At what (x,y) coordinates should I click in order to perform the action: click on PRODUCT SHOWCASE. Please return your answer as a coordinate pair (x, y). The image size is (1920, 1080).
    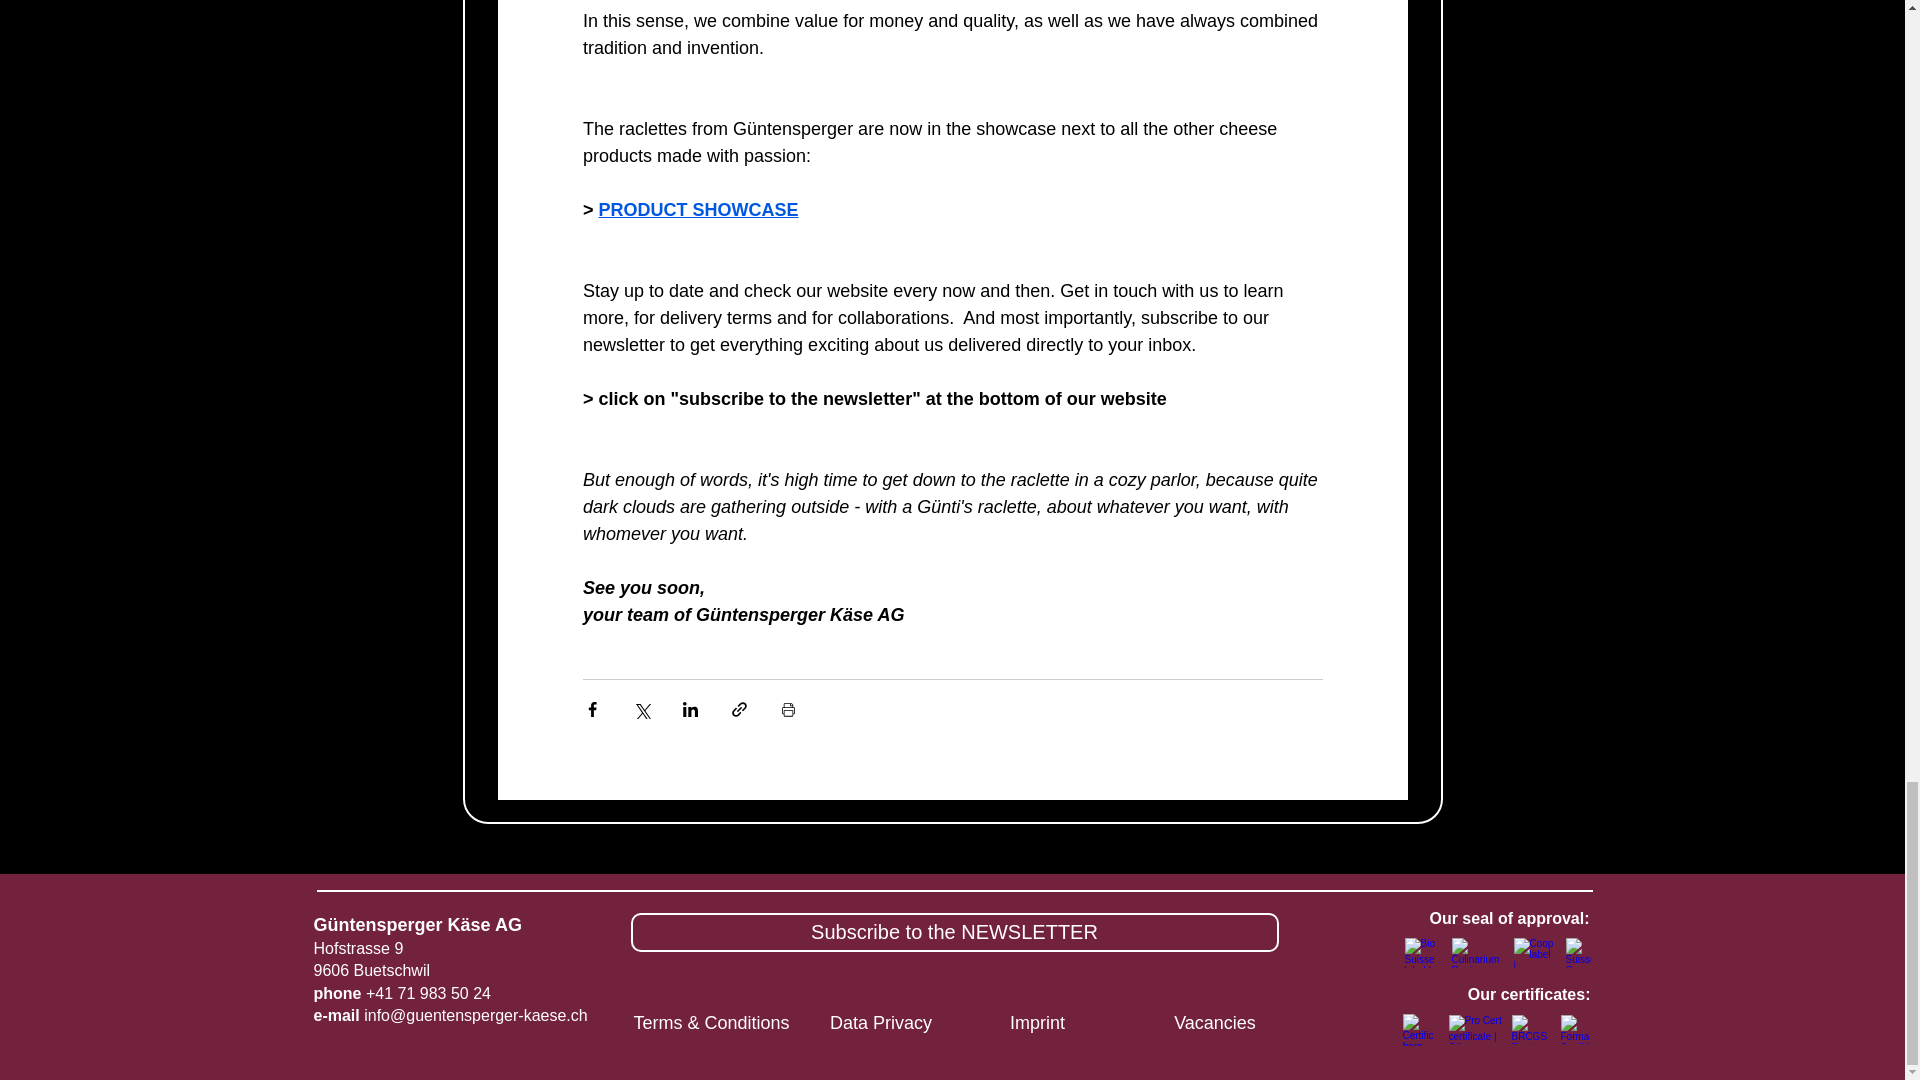
    Looking at the image, I should click on (698, 210).